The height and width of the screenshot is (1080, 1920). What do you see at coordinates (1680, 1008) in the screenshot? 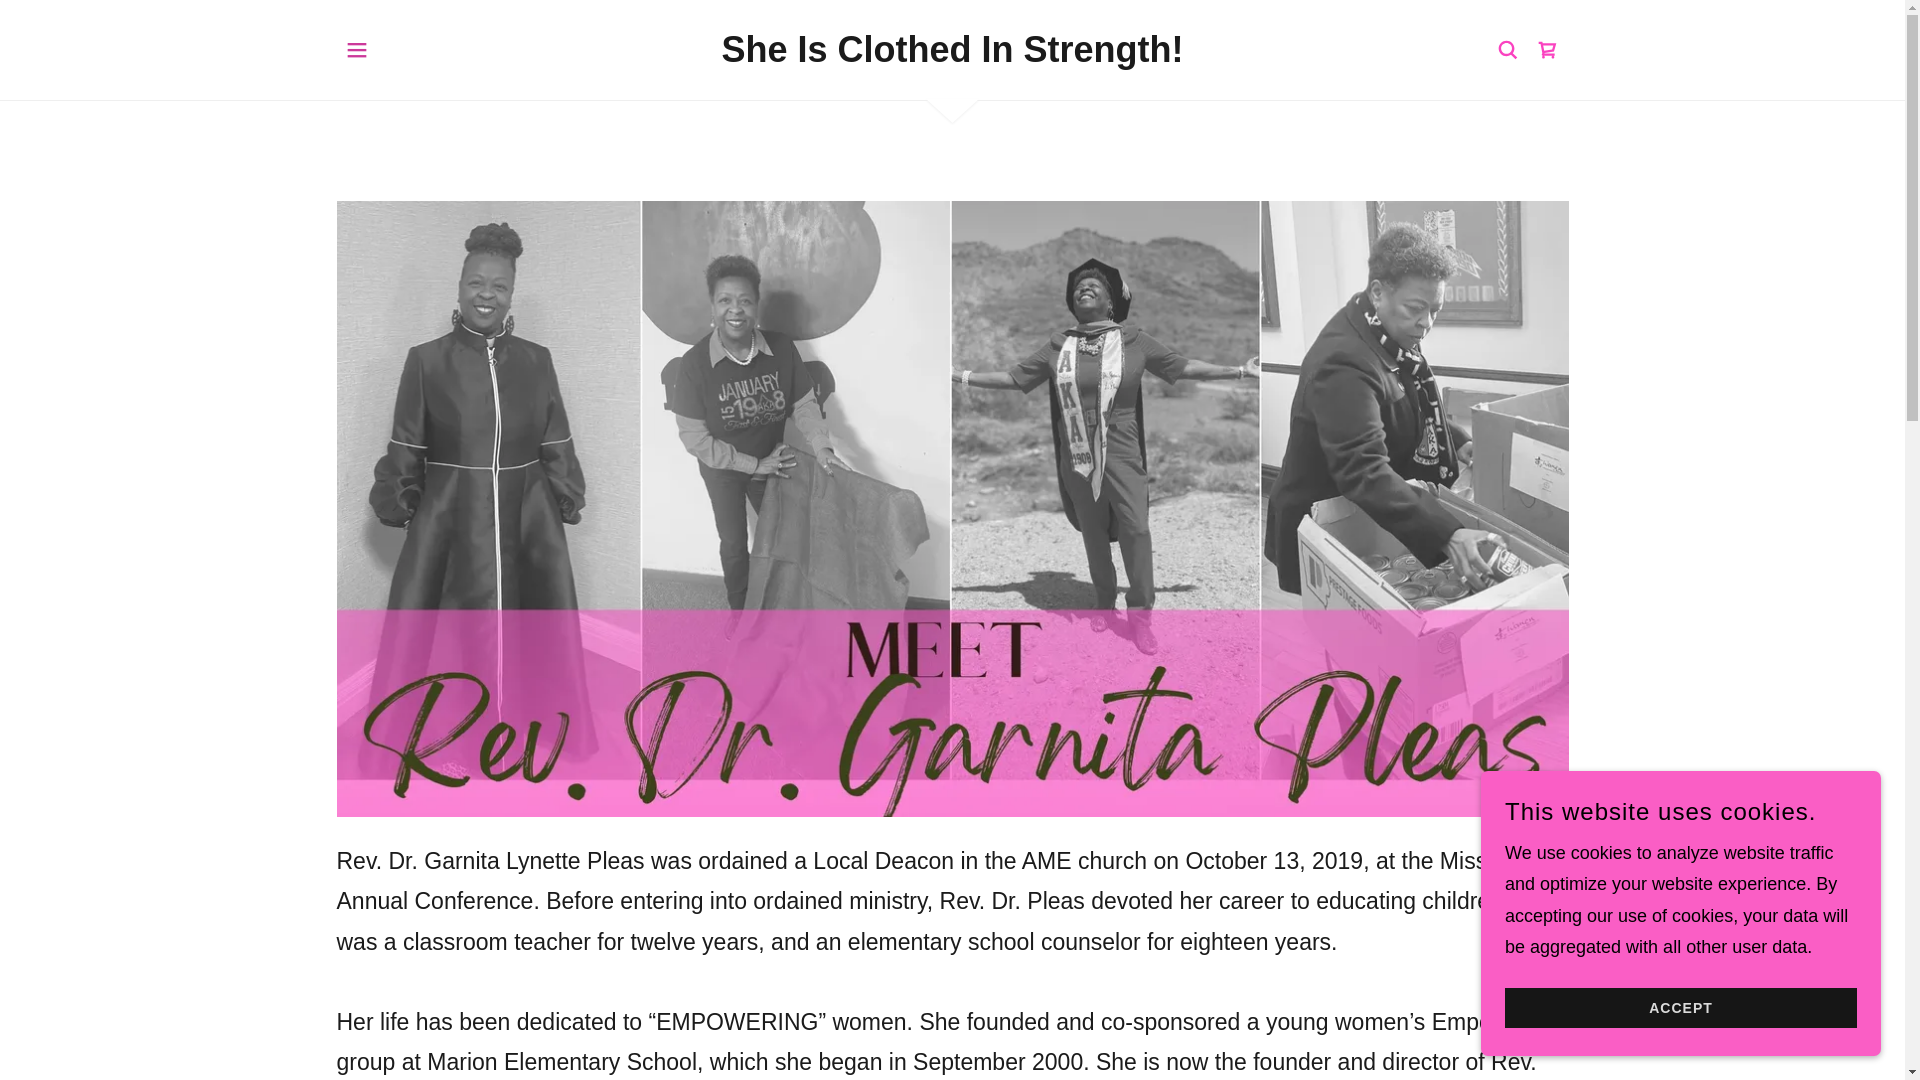
I see `ACCEPT` at bounding box center [1680, 1008].